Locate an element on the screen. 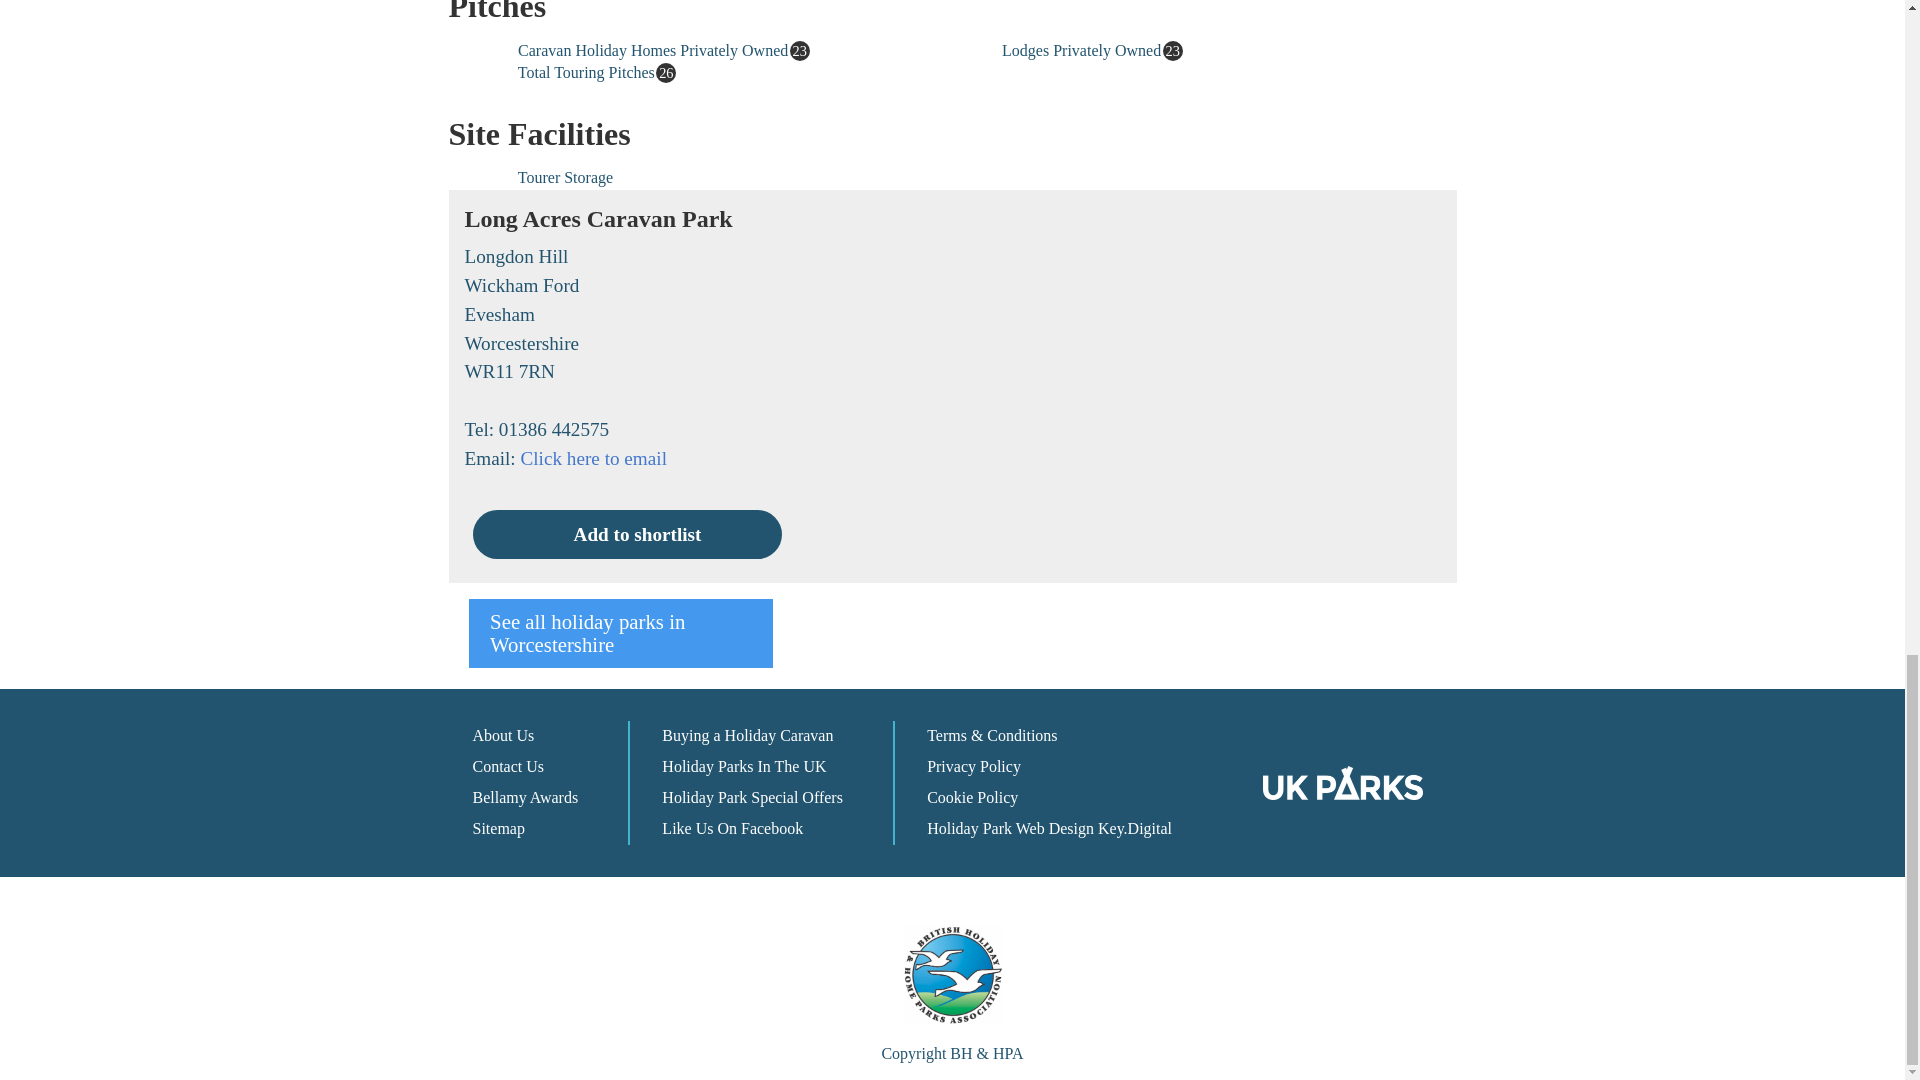 The width and height of the screenshot is (1920, 1080). Holiday Park Web Design is located at coordinates (1010, 828).